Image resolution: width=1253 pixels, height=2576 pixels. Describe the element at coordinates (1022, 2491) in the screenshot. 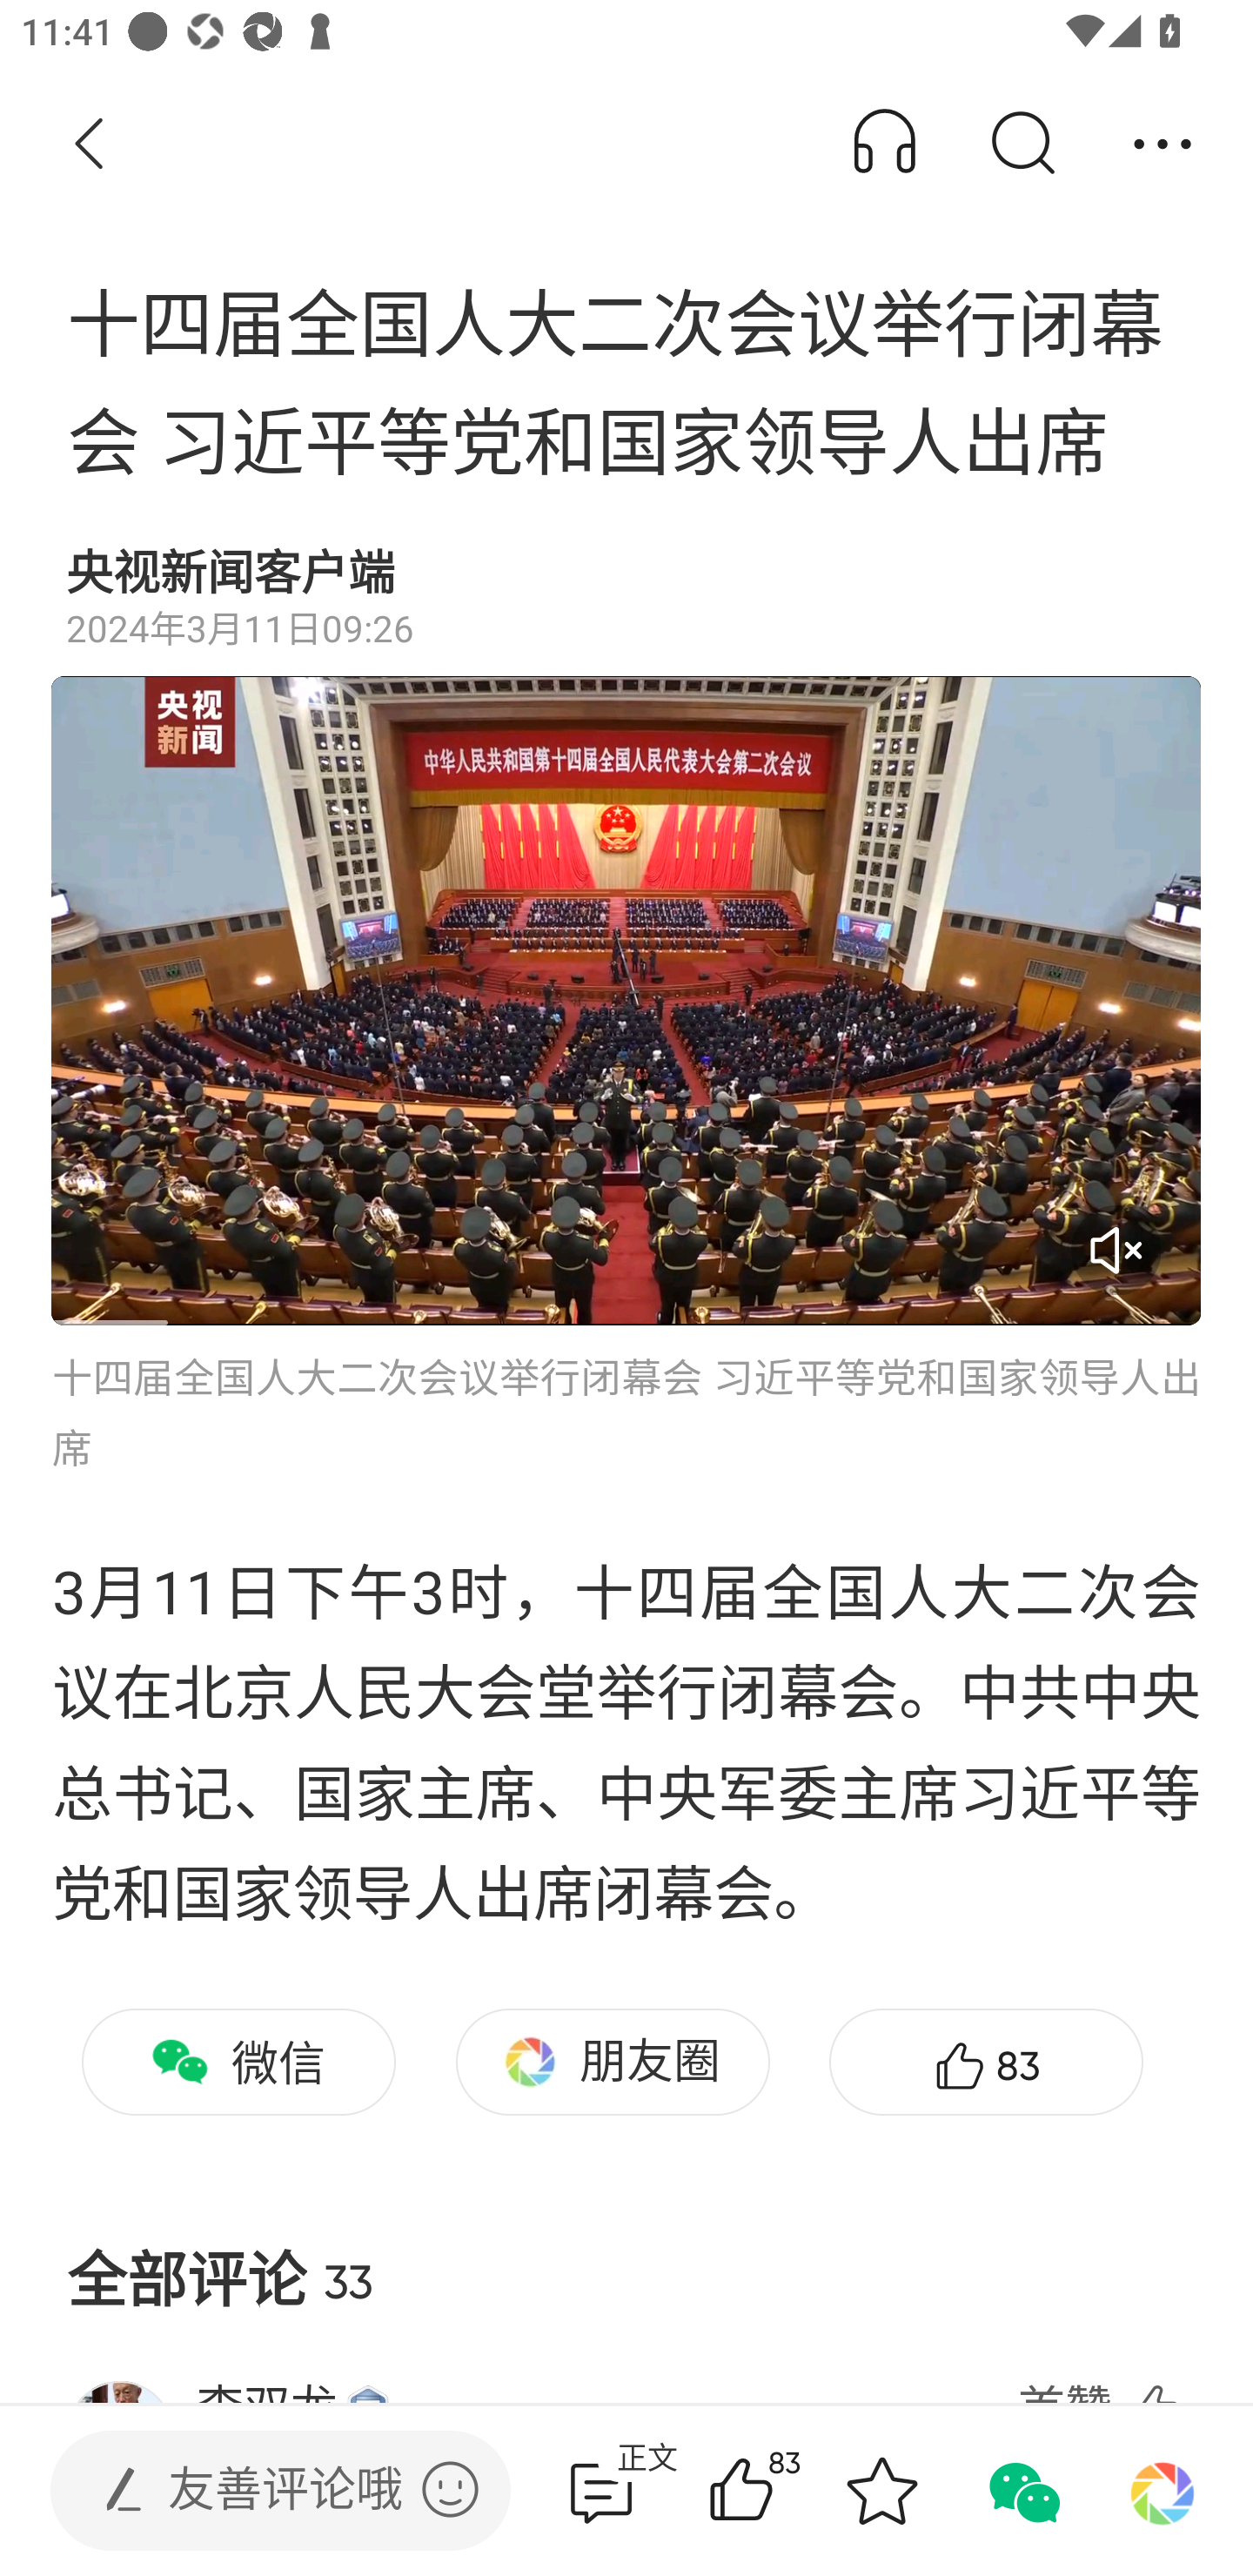

I see `分享到微信 ` at that location.